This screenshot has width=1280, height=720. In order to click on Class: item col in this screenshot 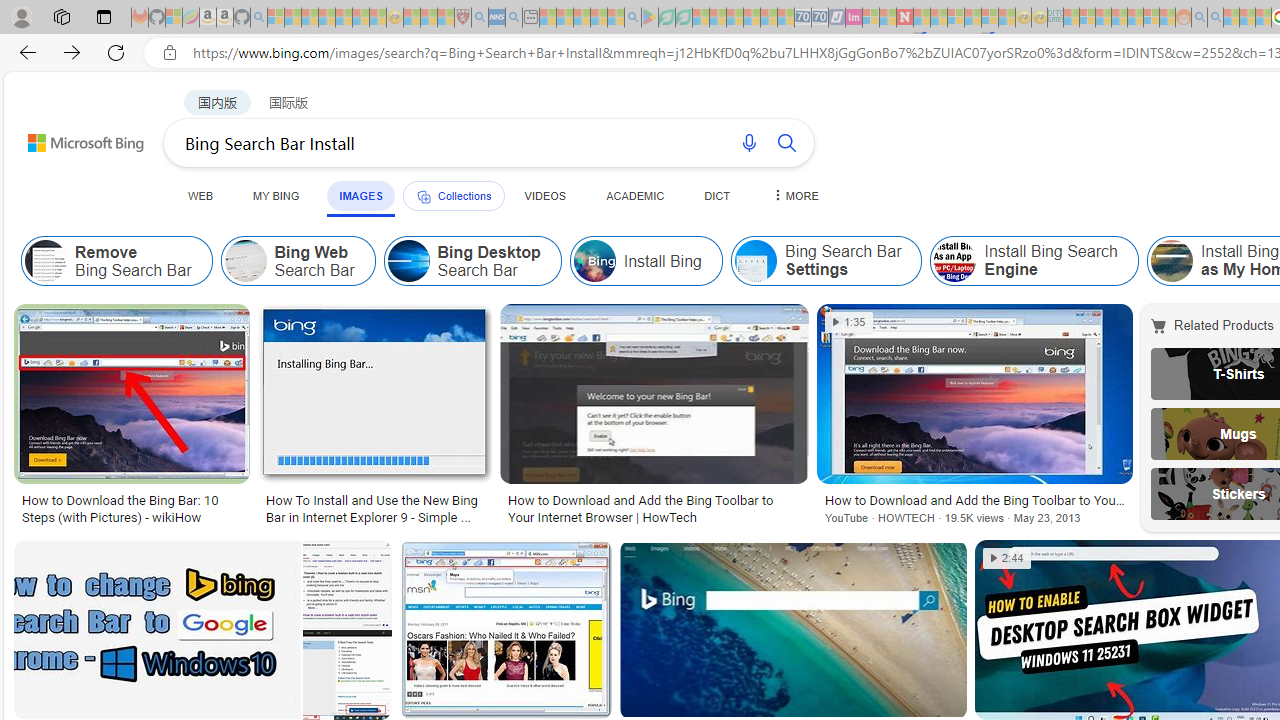, I will do `click(1034, 260)`.